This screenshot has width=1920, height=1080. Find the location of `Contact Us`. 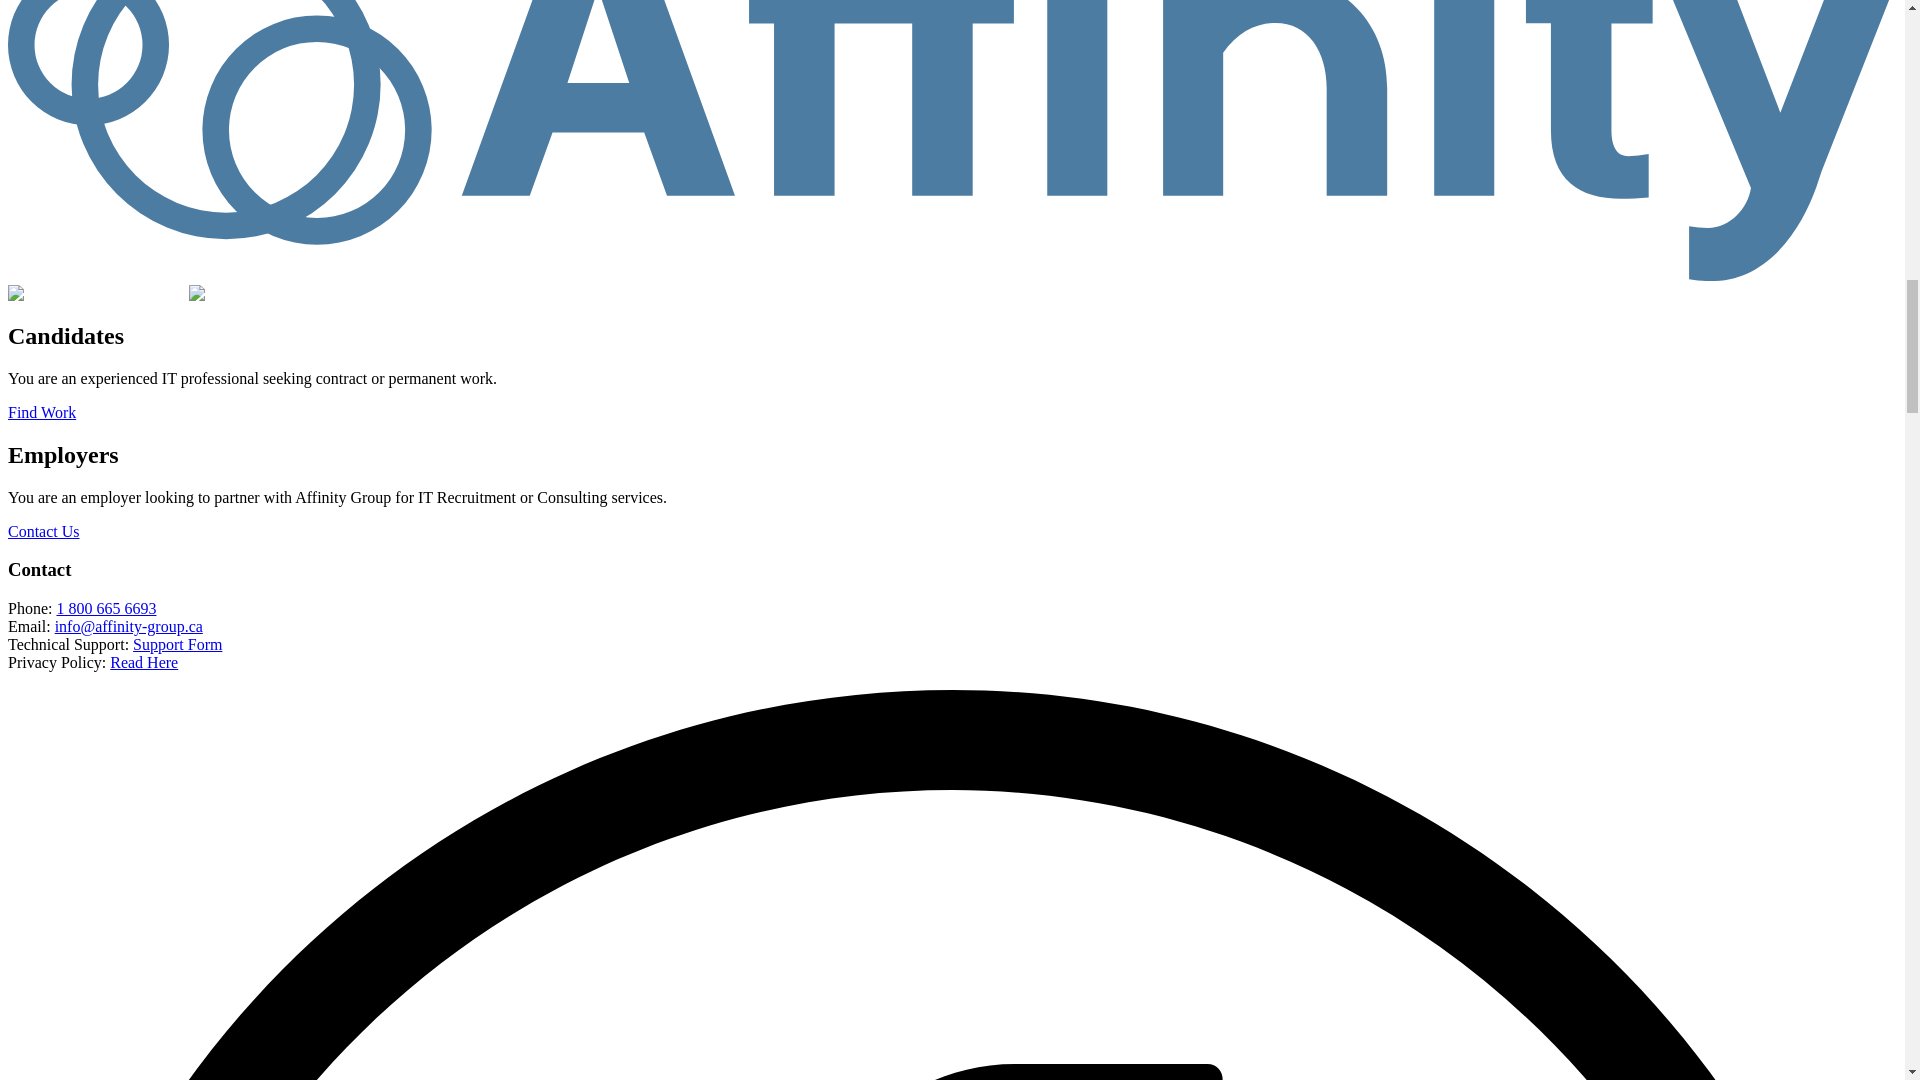

Contact Us is located at coordinates (44, 531).